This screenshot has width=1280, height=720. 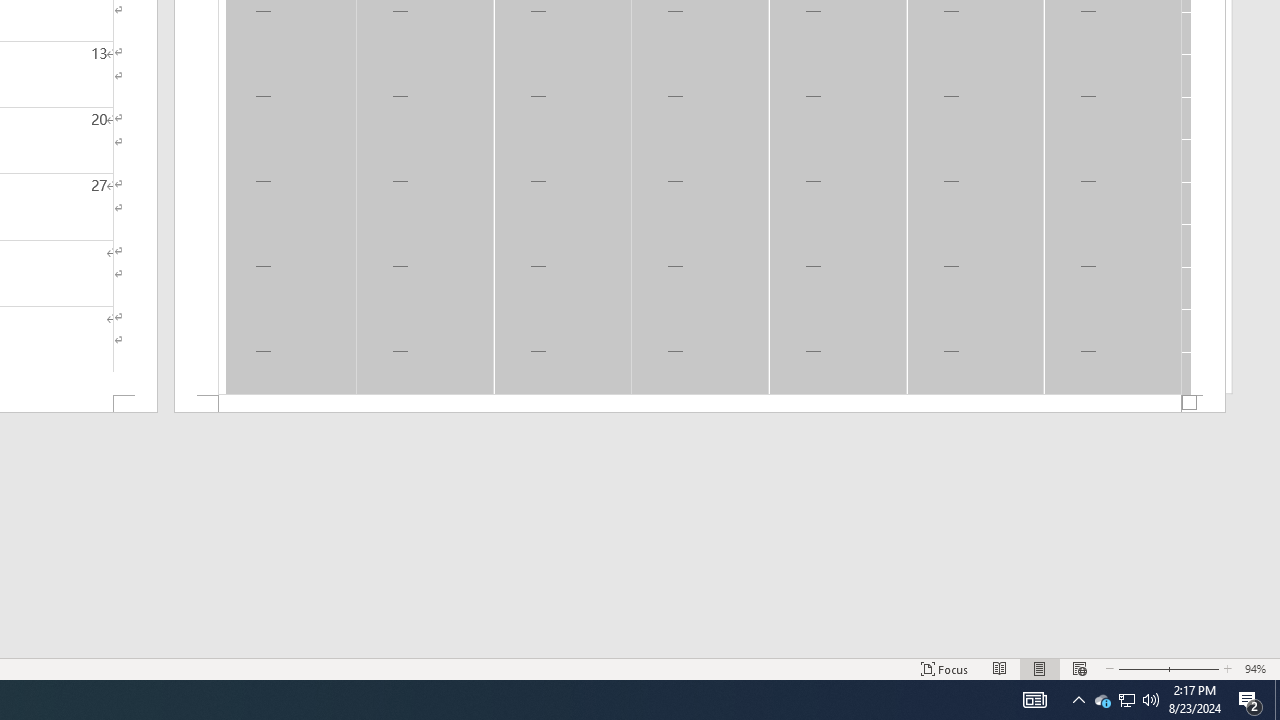 I want to click on Read Mode, so click(x=1000, y=668).